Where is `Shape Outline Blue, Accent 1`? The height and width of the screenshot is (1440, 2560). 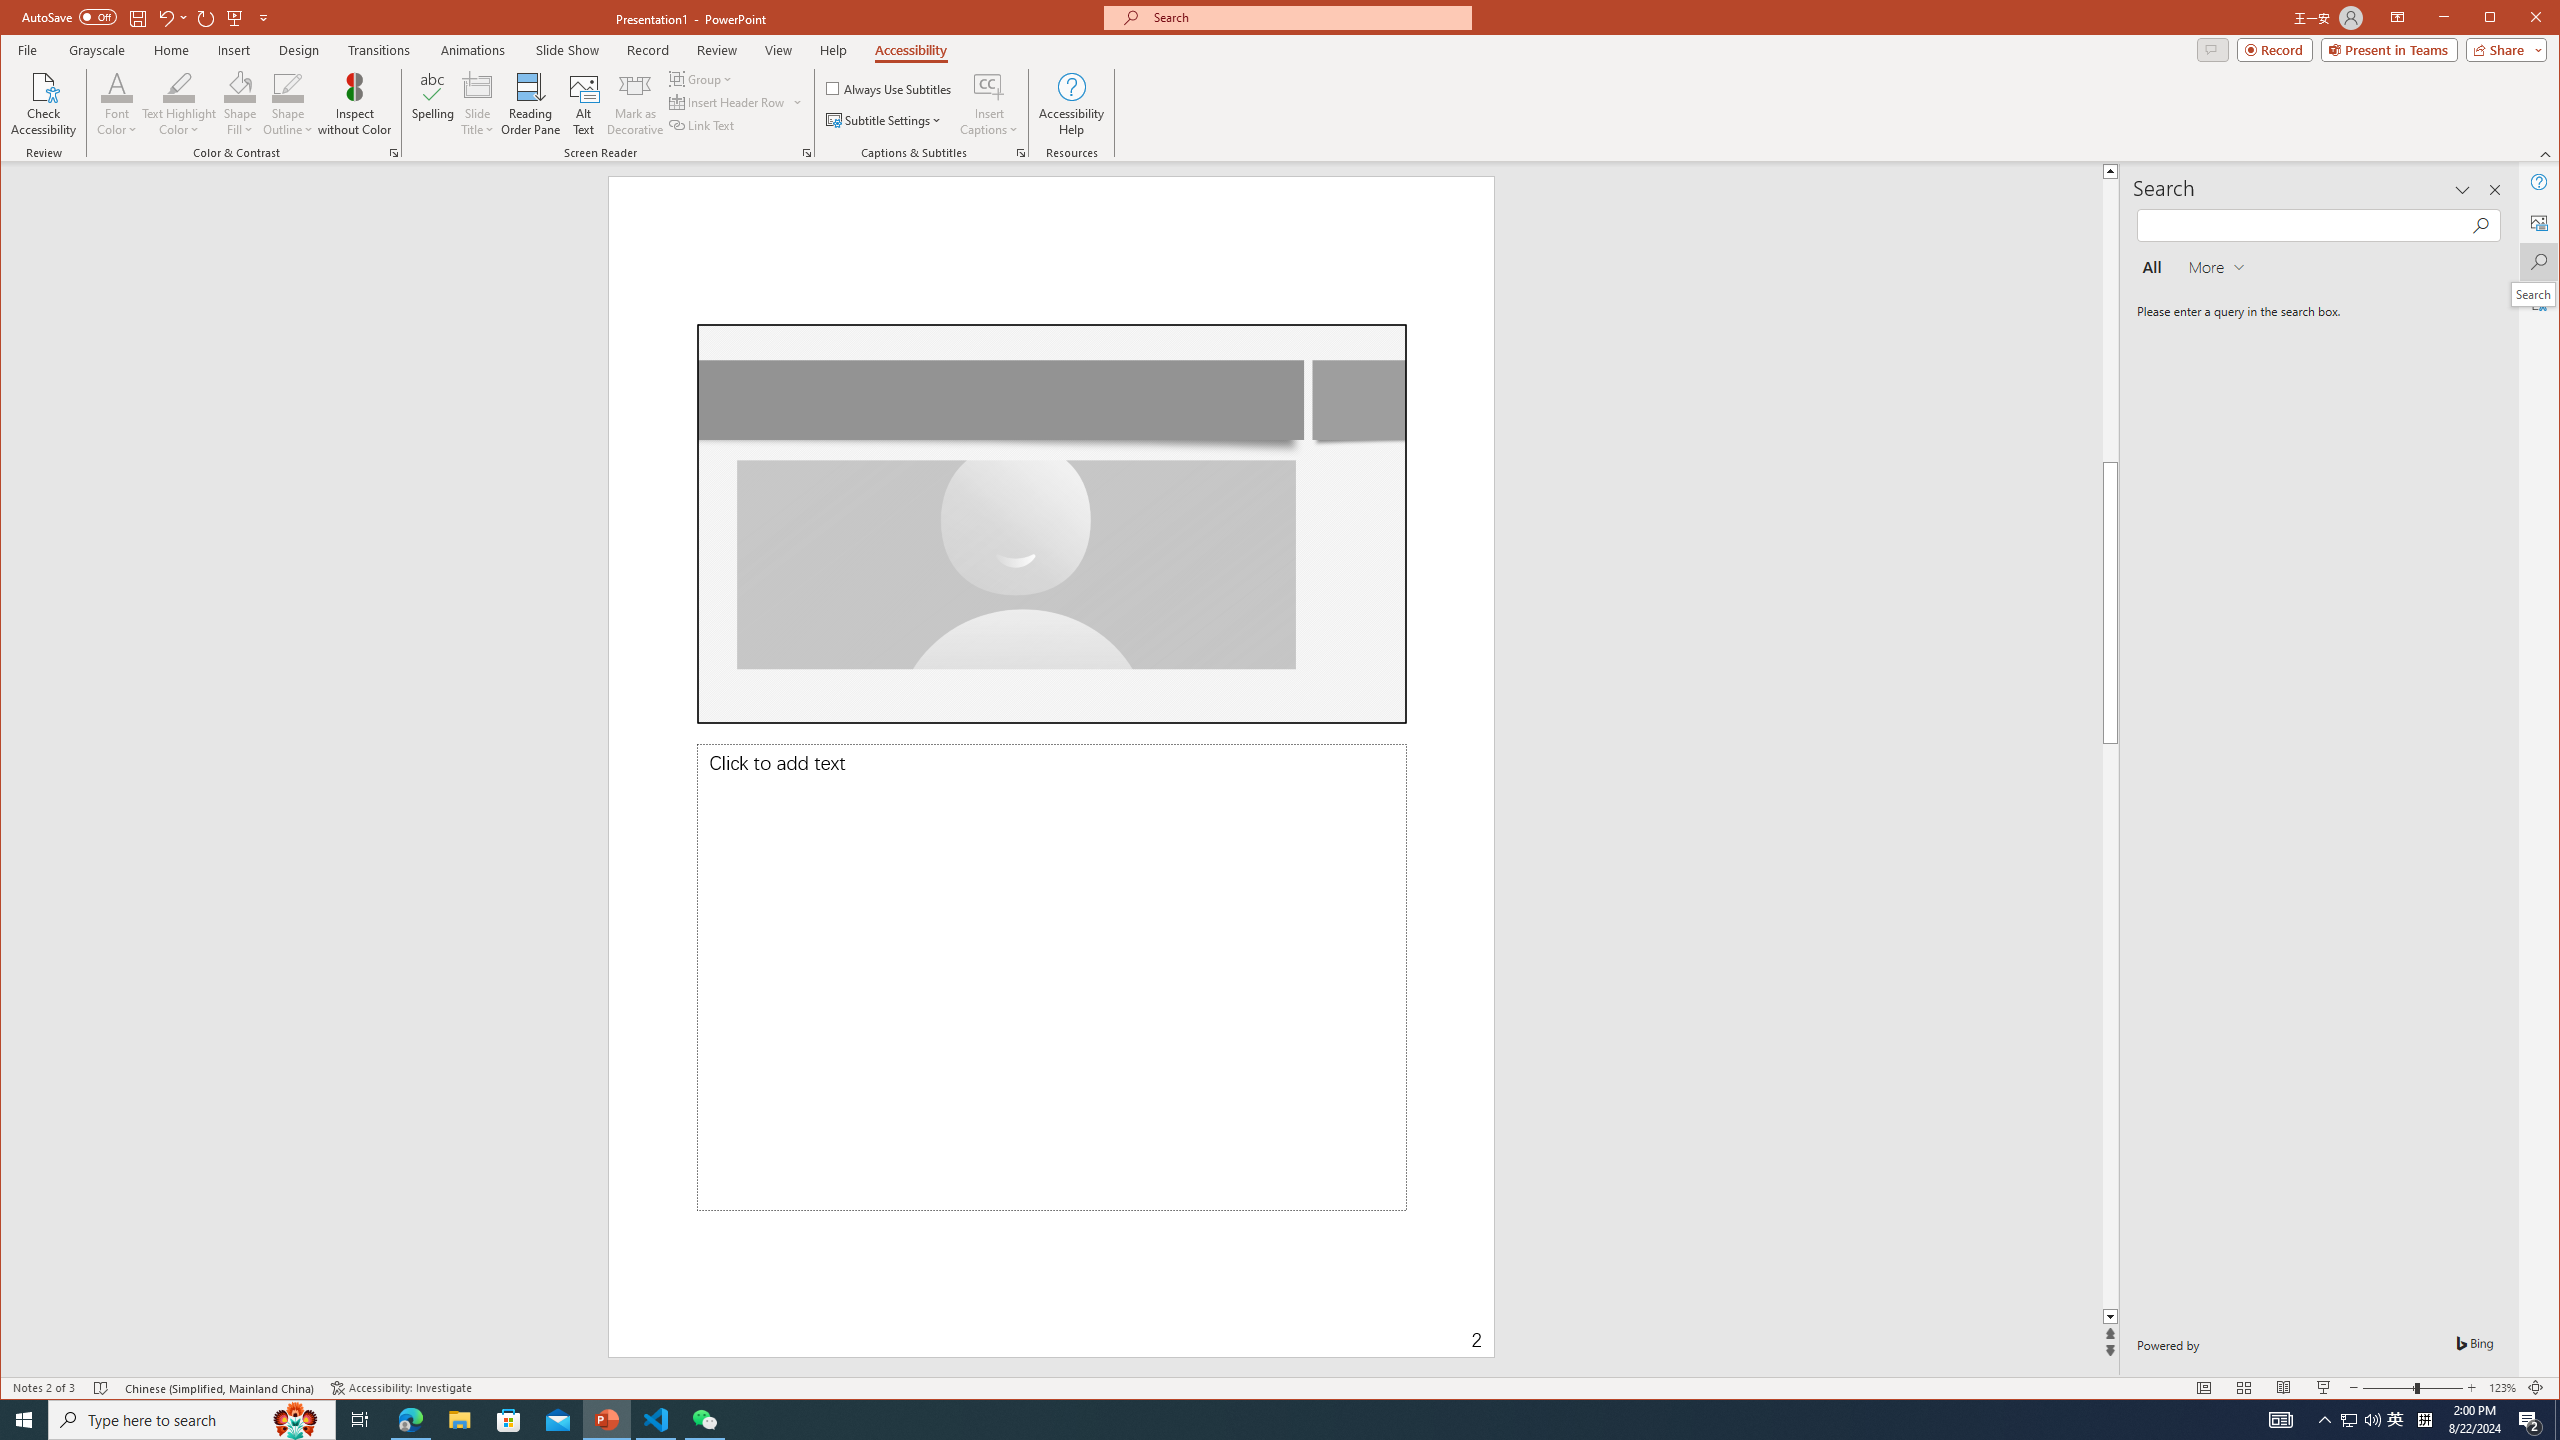
Shape Outline Blue, Accent 1 is located at coordinates (288, 86).